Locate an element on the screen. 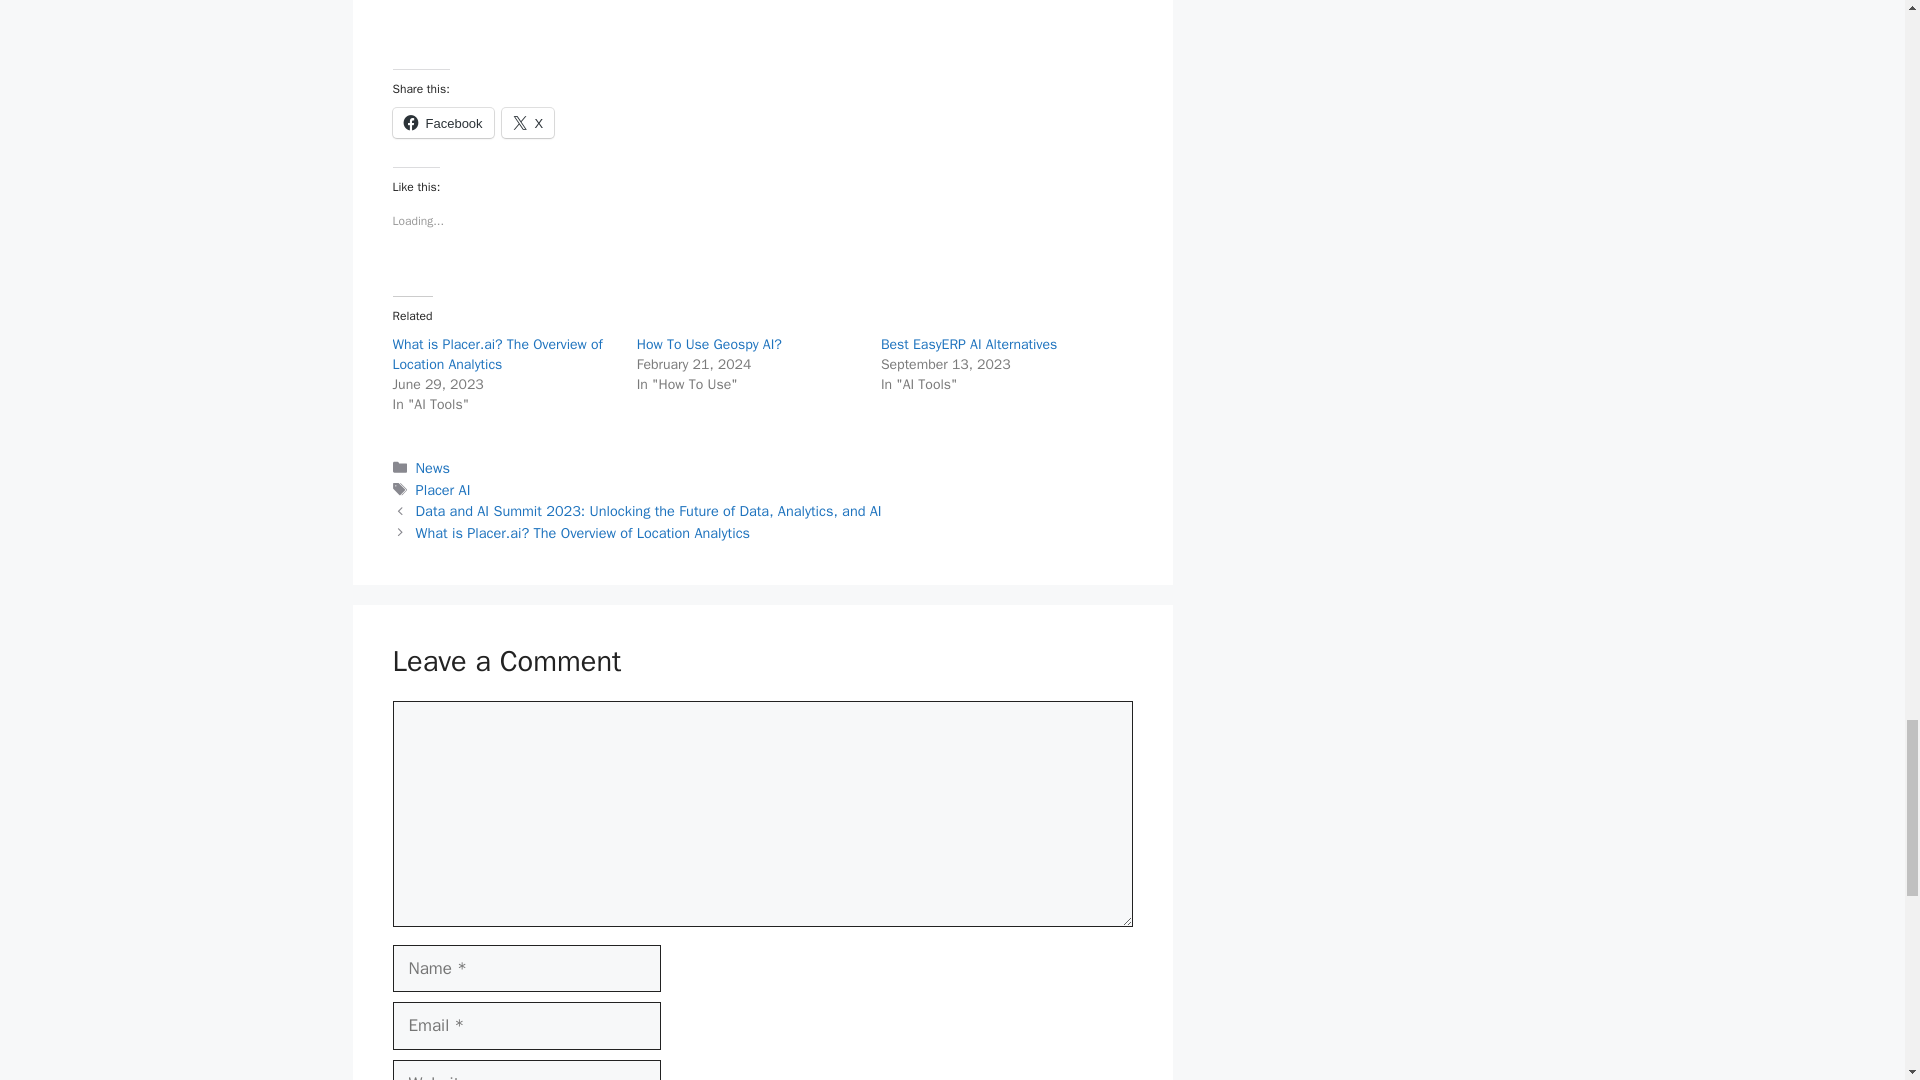  Best EasyERP AI Alternatives is located at coordinates (969, 344).